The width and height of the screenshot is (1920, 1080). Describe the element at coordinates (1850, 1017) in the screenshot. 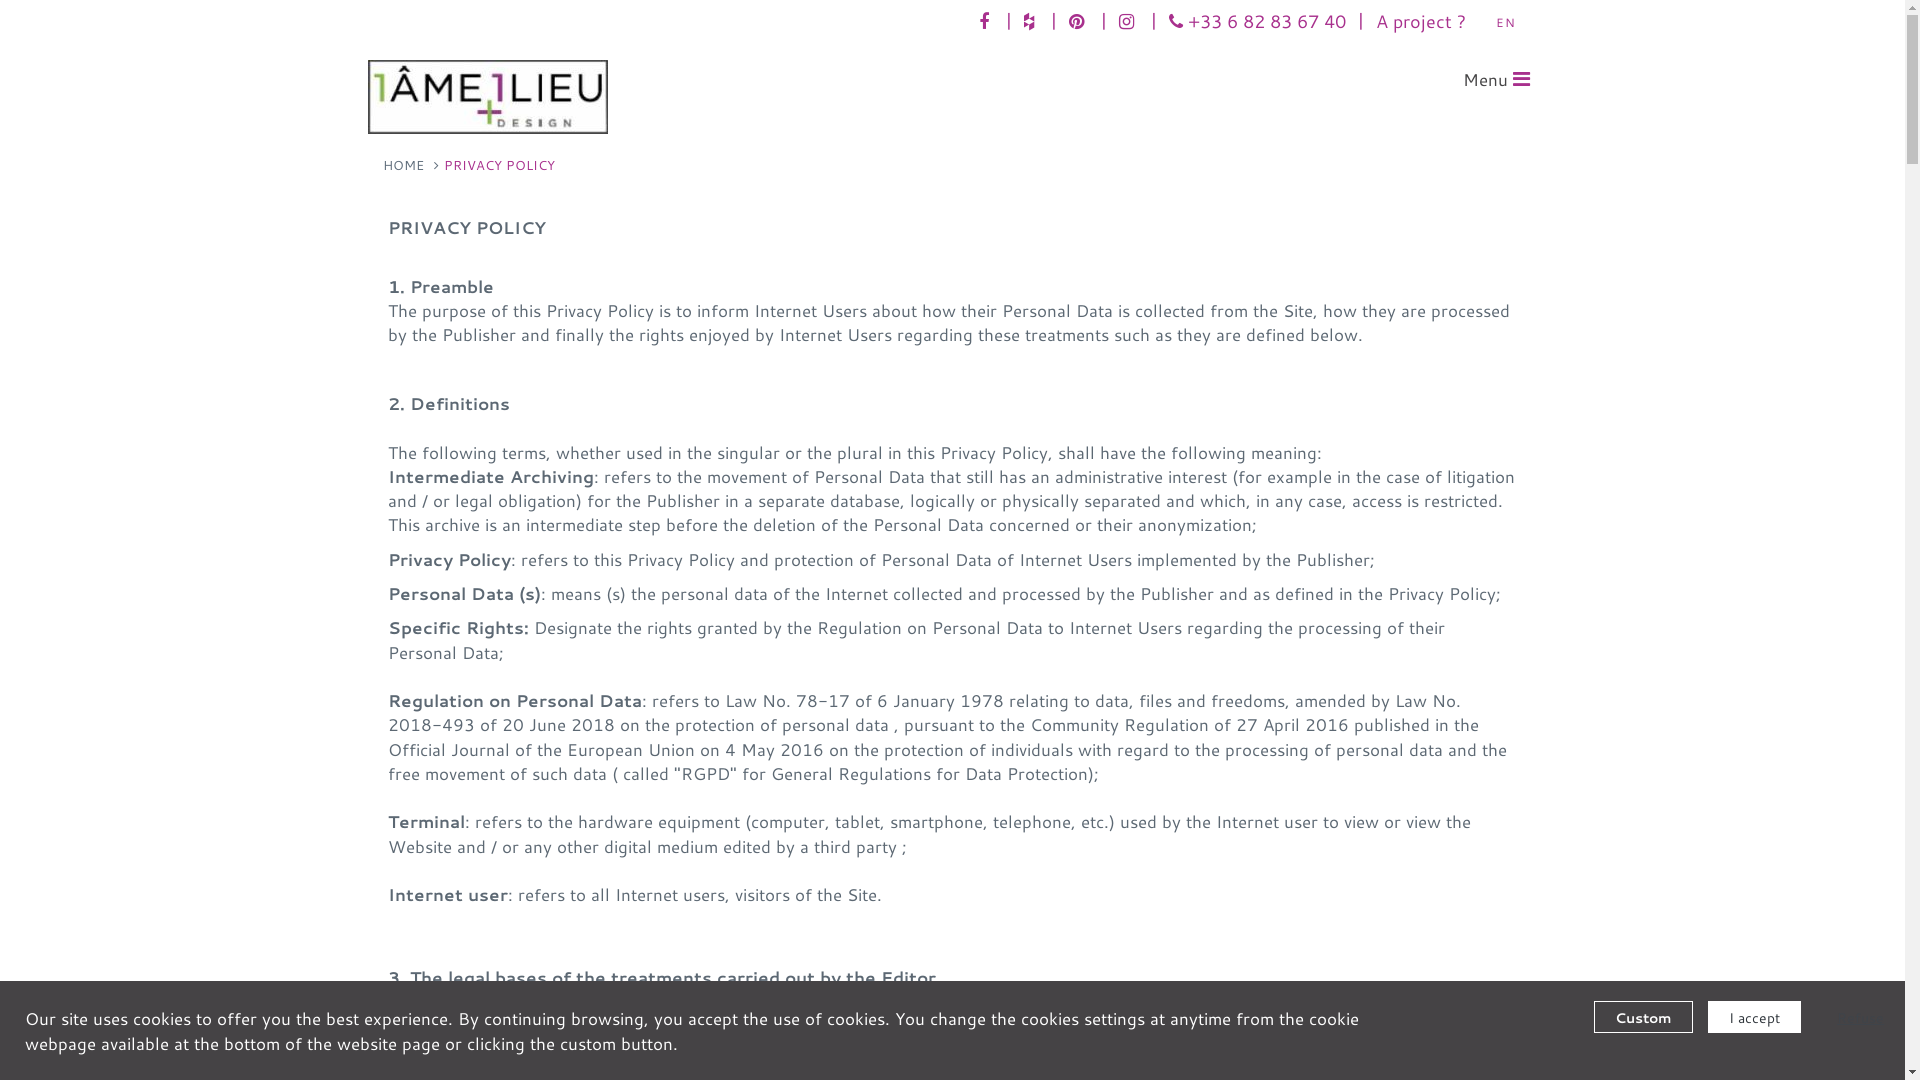

I see `Refuse` at that location.